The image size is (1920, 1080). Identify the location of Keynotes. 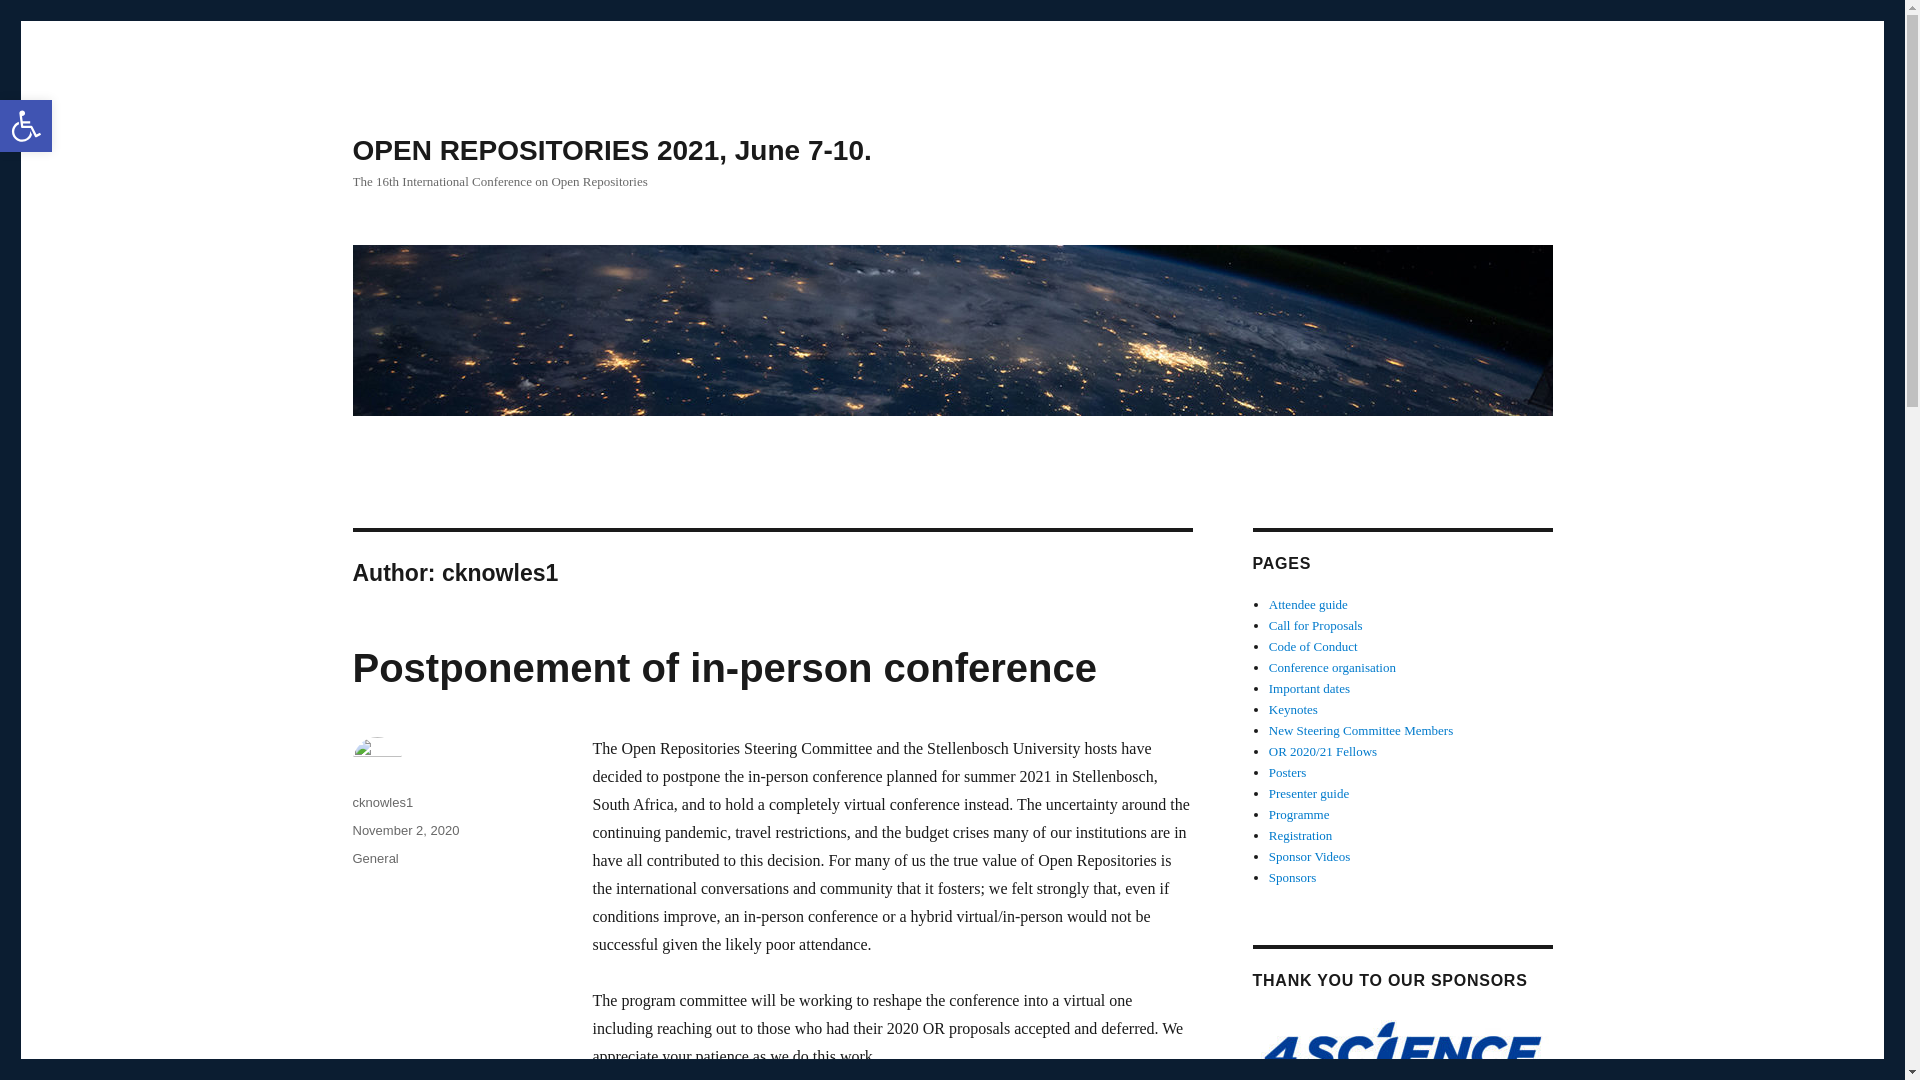
(1293, 710).